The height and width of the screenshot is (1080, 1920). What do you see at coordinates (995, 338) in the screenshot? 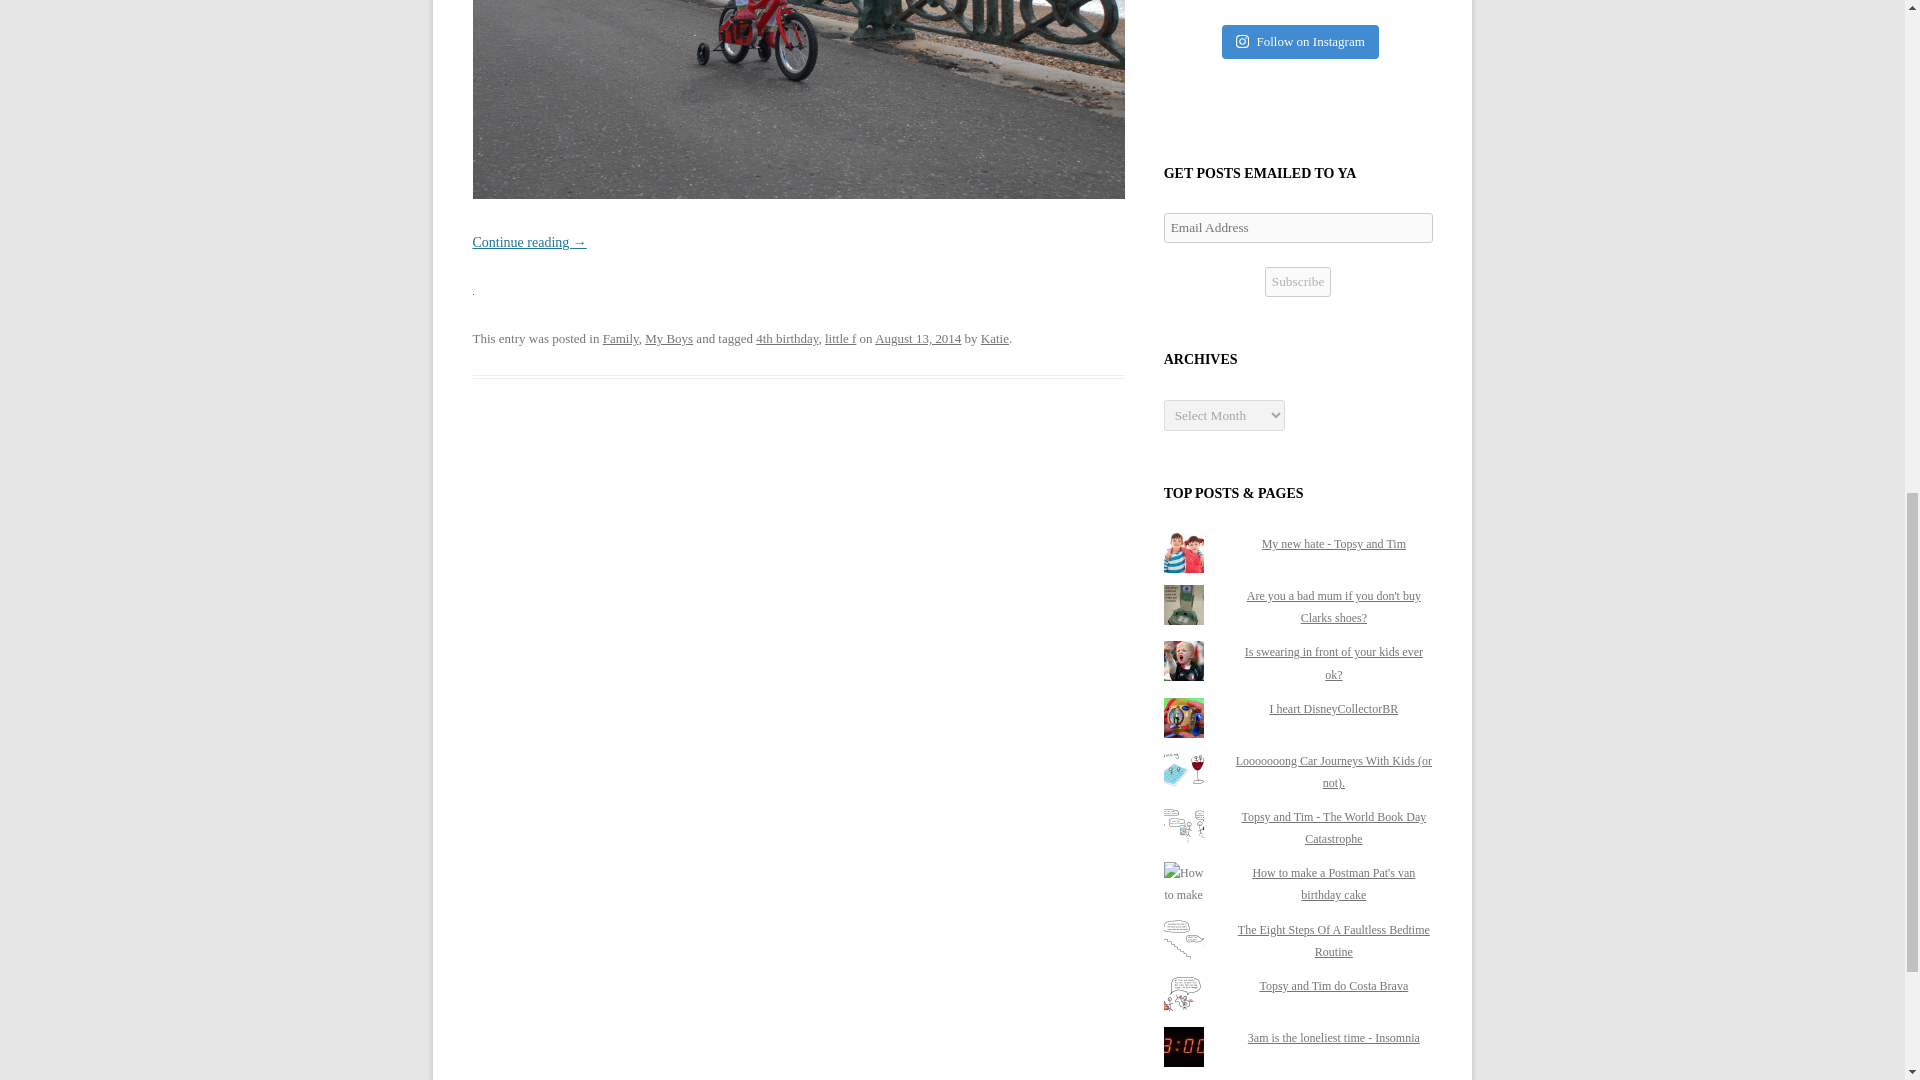
I see `Katie` at bounding box center [995, 338].